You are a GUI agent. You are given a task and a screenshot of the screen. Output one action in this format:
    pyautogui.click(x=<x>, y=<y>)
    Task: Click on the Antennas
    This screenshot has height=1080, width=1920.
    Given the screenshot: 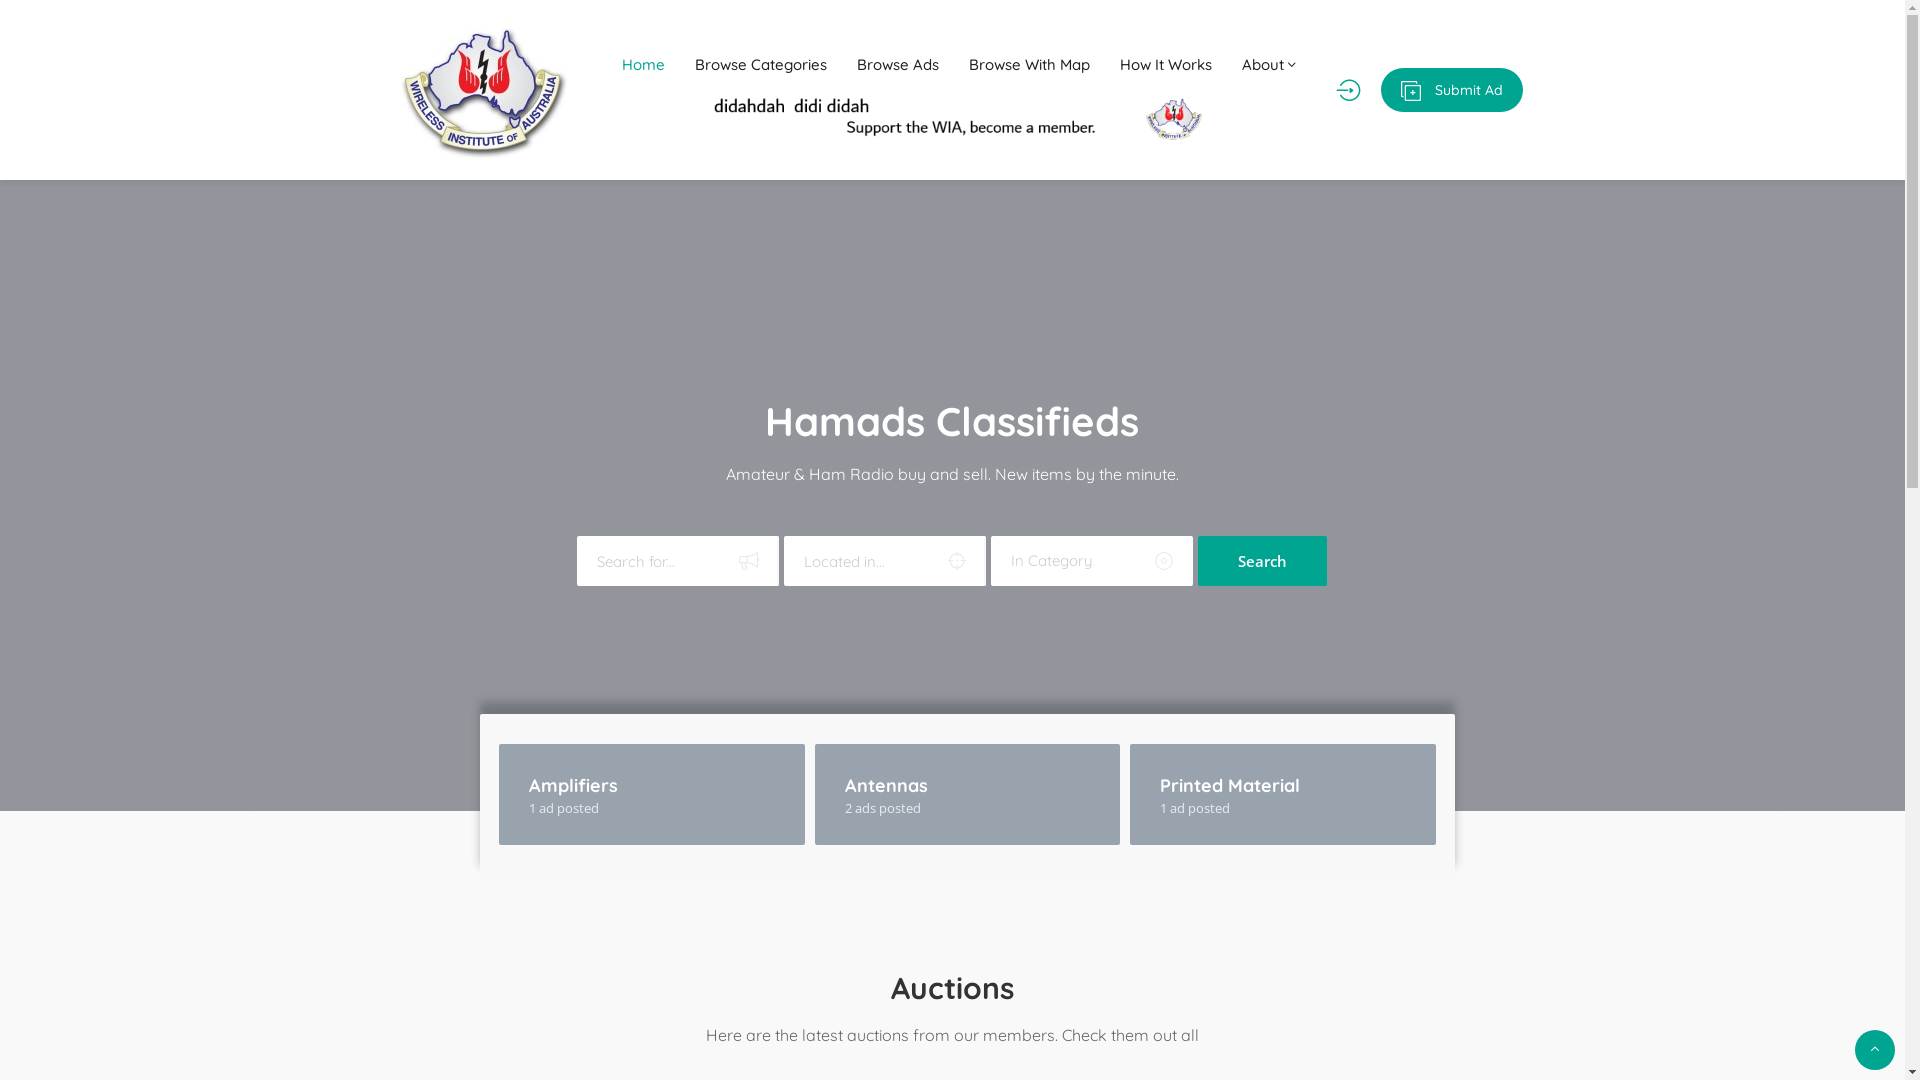 What is the action you would take?
    pyautogui.click(x=886, y=786)
    